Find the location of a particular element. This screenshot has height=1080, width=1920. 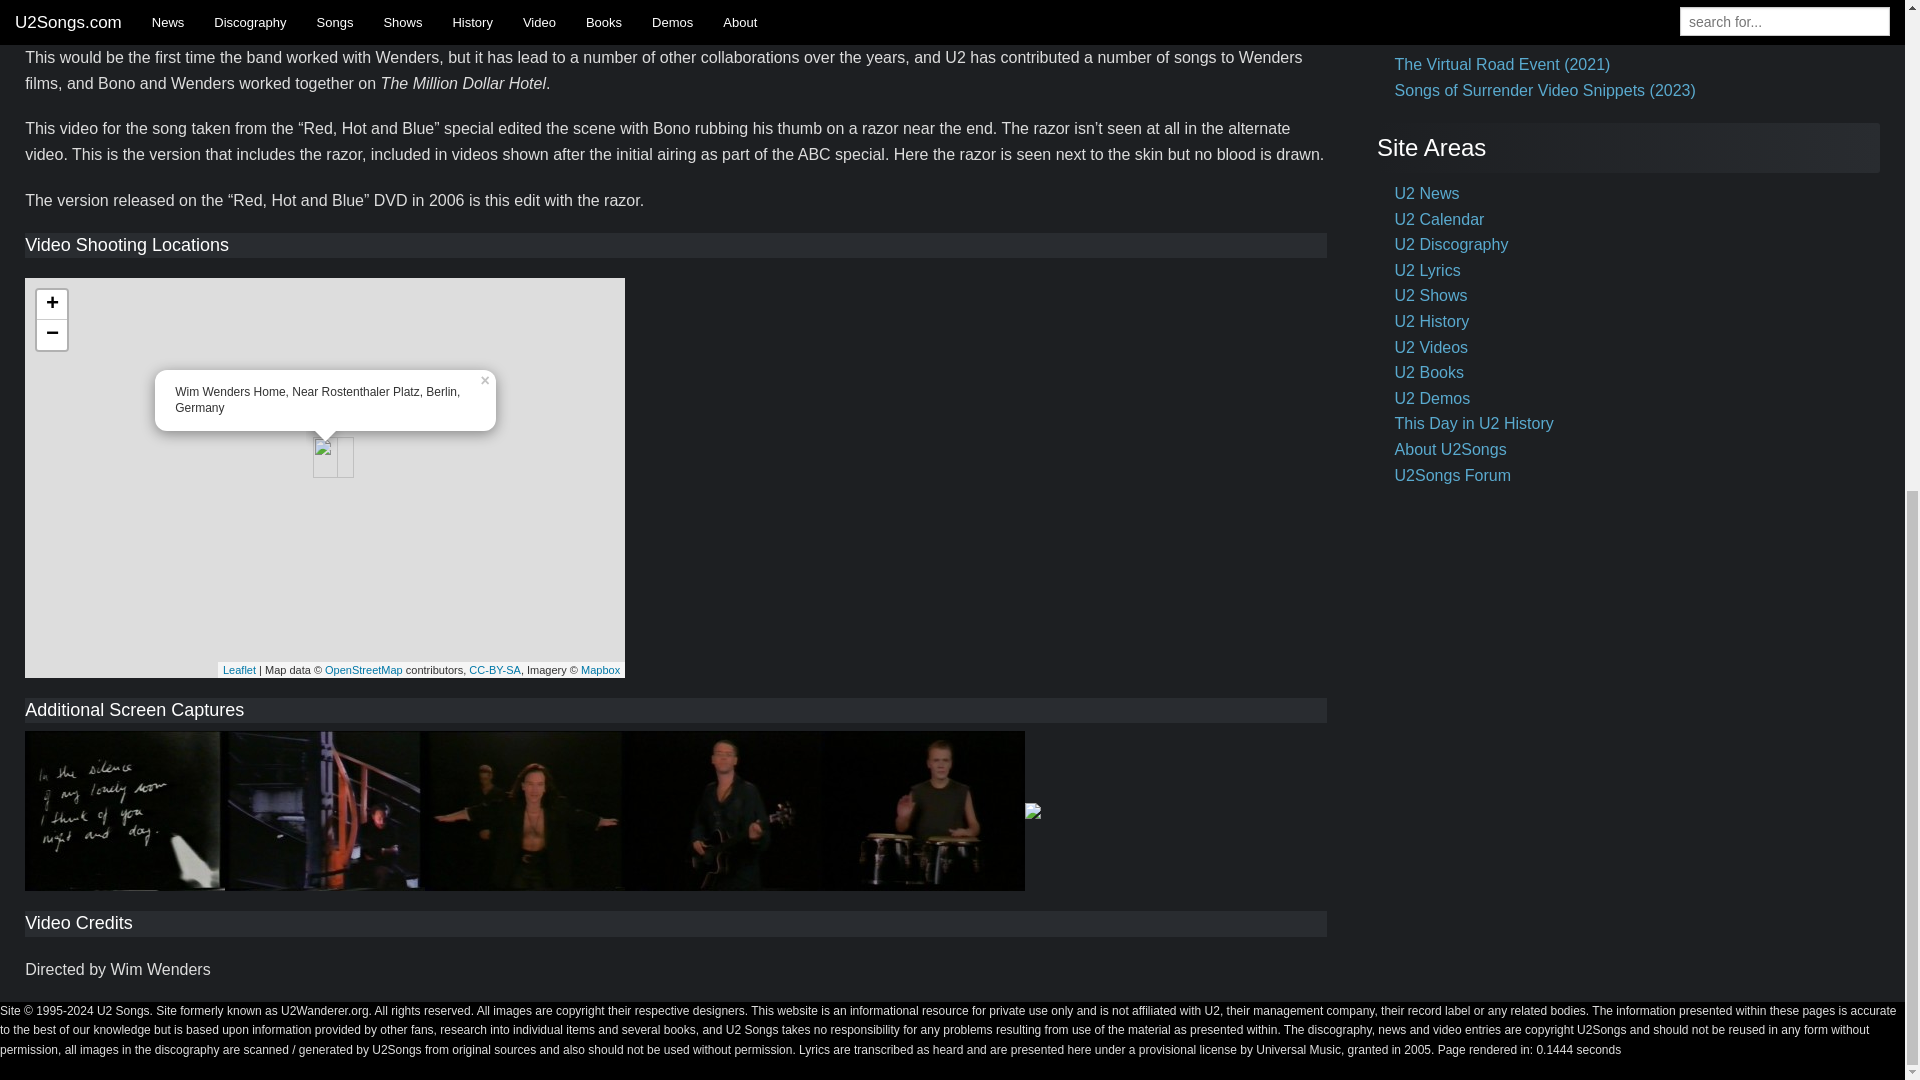

YouTube Refresh is located at coordinates (1456, 39).